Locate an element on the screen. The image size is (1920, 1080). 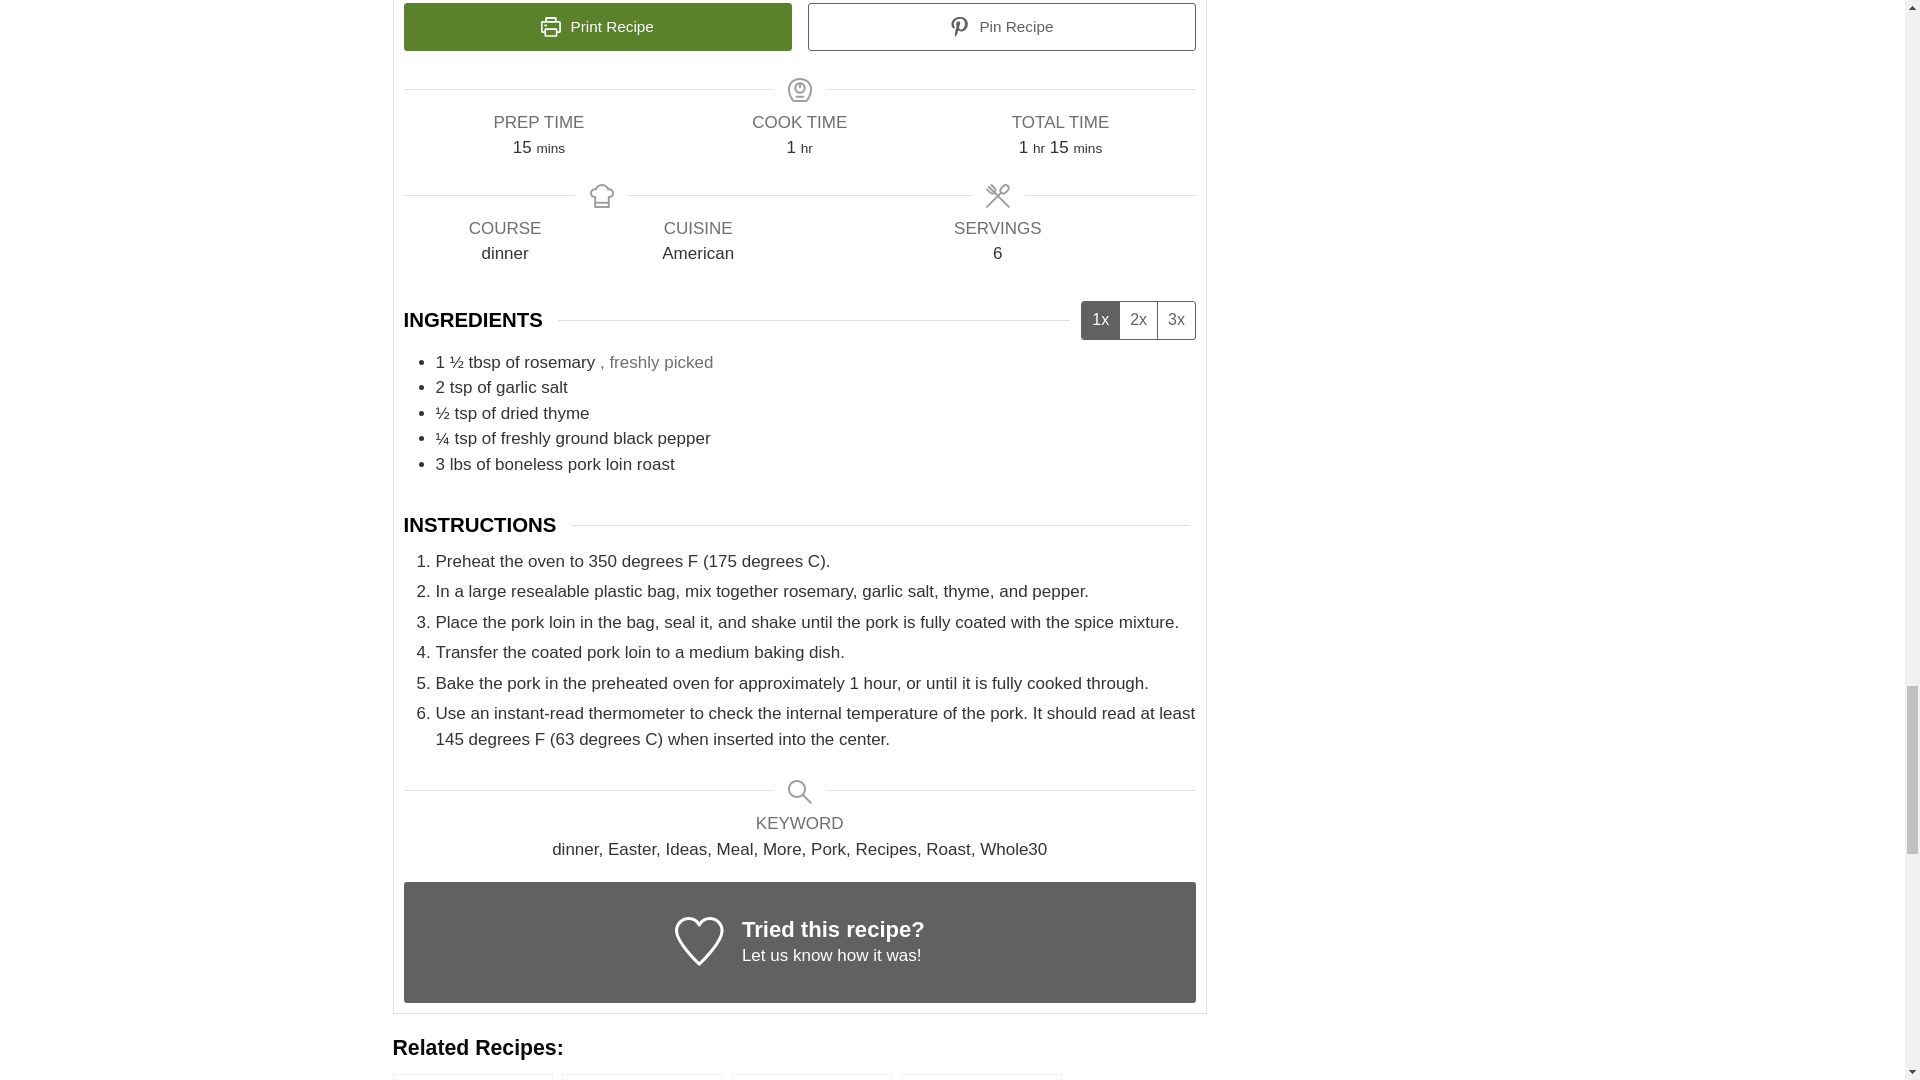
1x is located at coordinates (1100, 320).